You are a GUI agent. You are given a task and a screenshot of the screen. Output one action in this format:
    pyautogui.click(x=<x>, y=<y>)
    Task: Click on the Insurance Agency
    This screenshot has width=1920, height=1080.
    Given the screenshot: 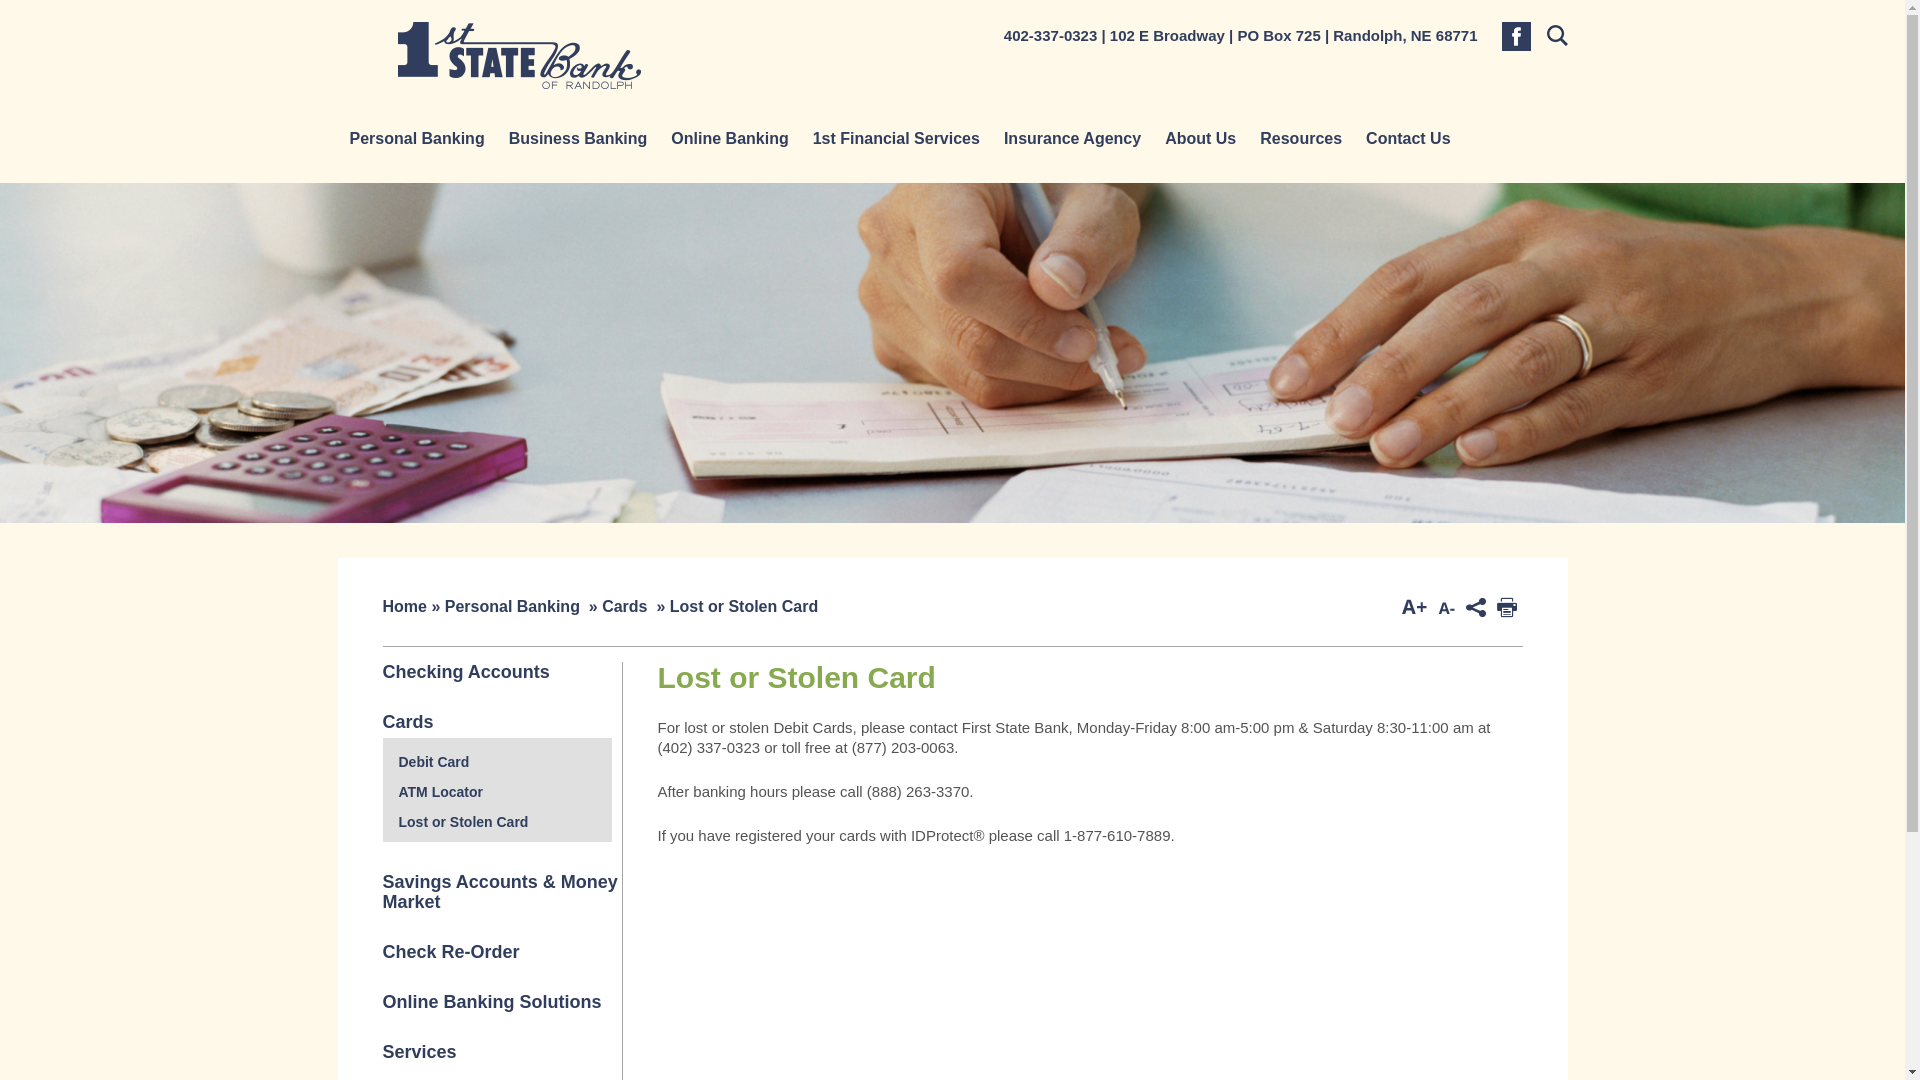 What is the action you would take?
    pyautogui.click(x=1072, y=138)
    